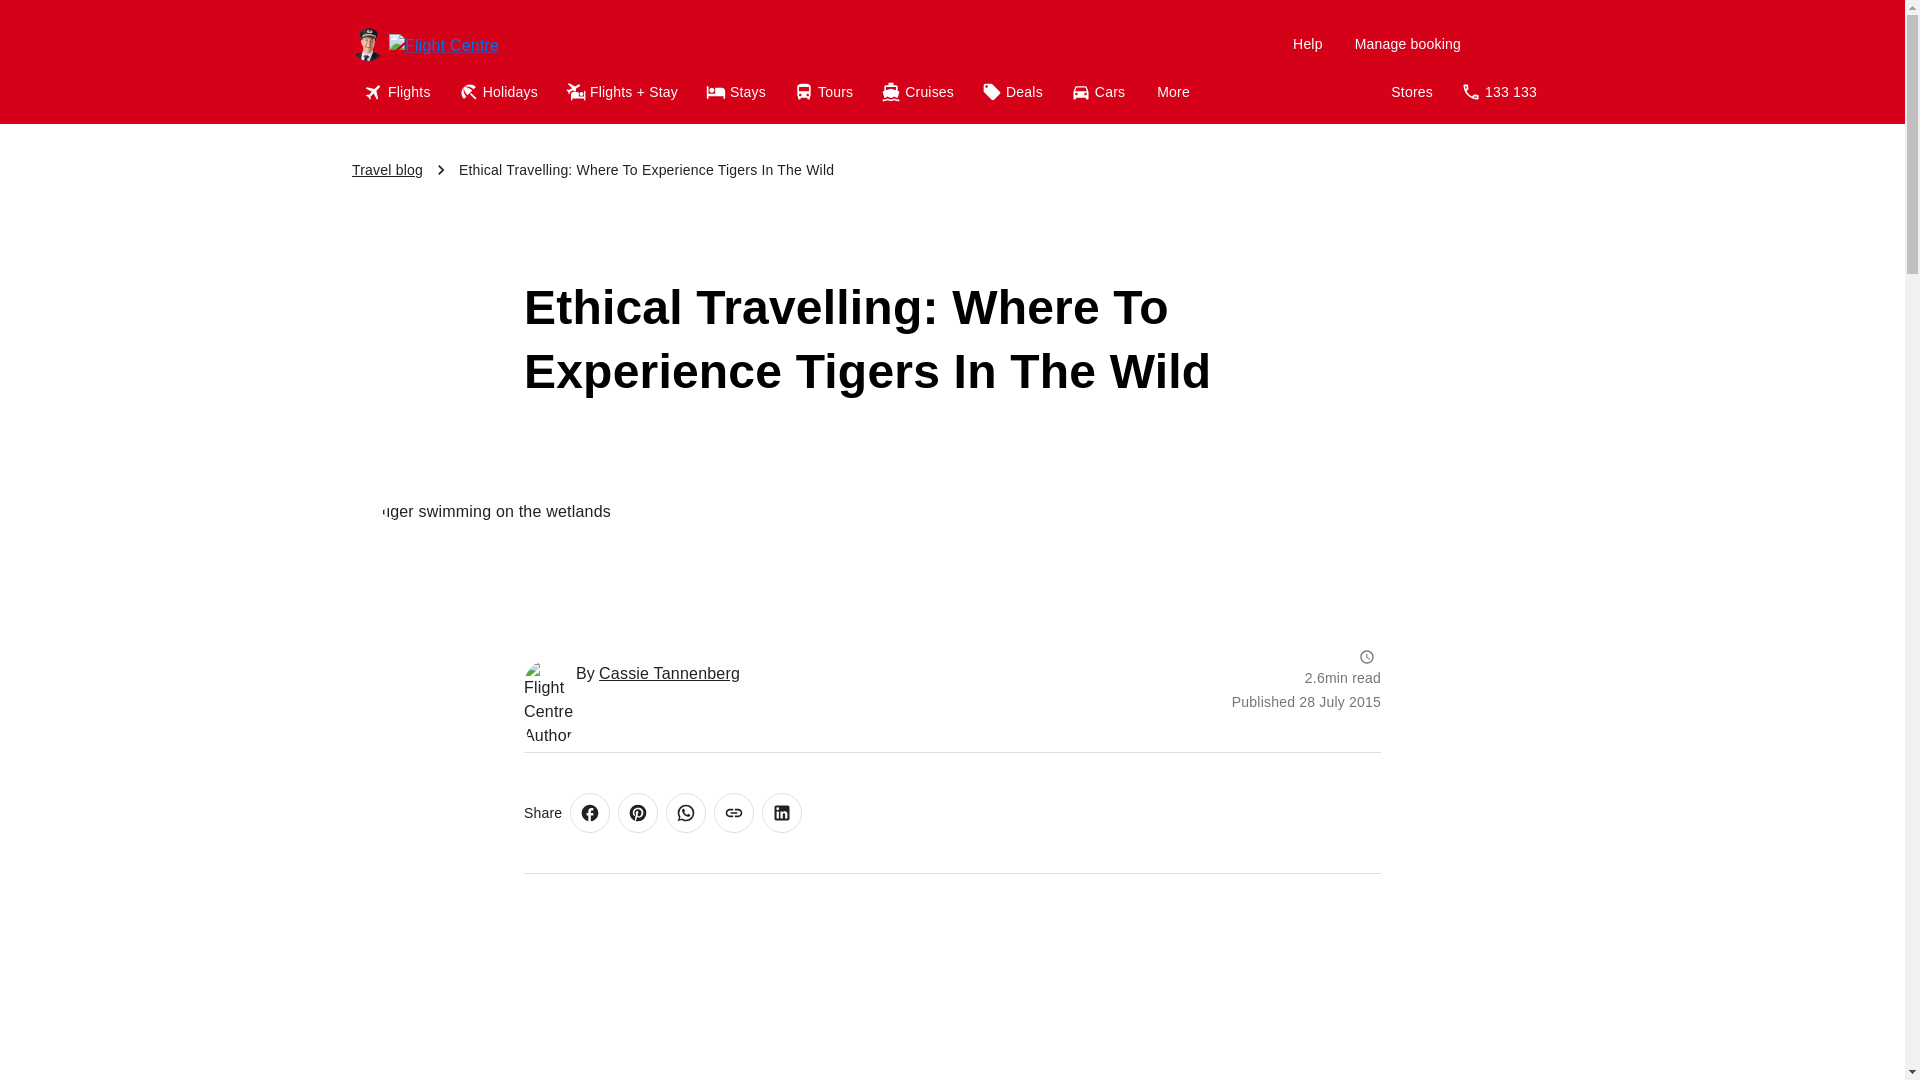 Image resolution: width=1920 pixels, height=1080 pixels. I want to click on More, so click(1172, 92).